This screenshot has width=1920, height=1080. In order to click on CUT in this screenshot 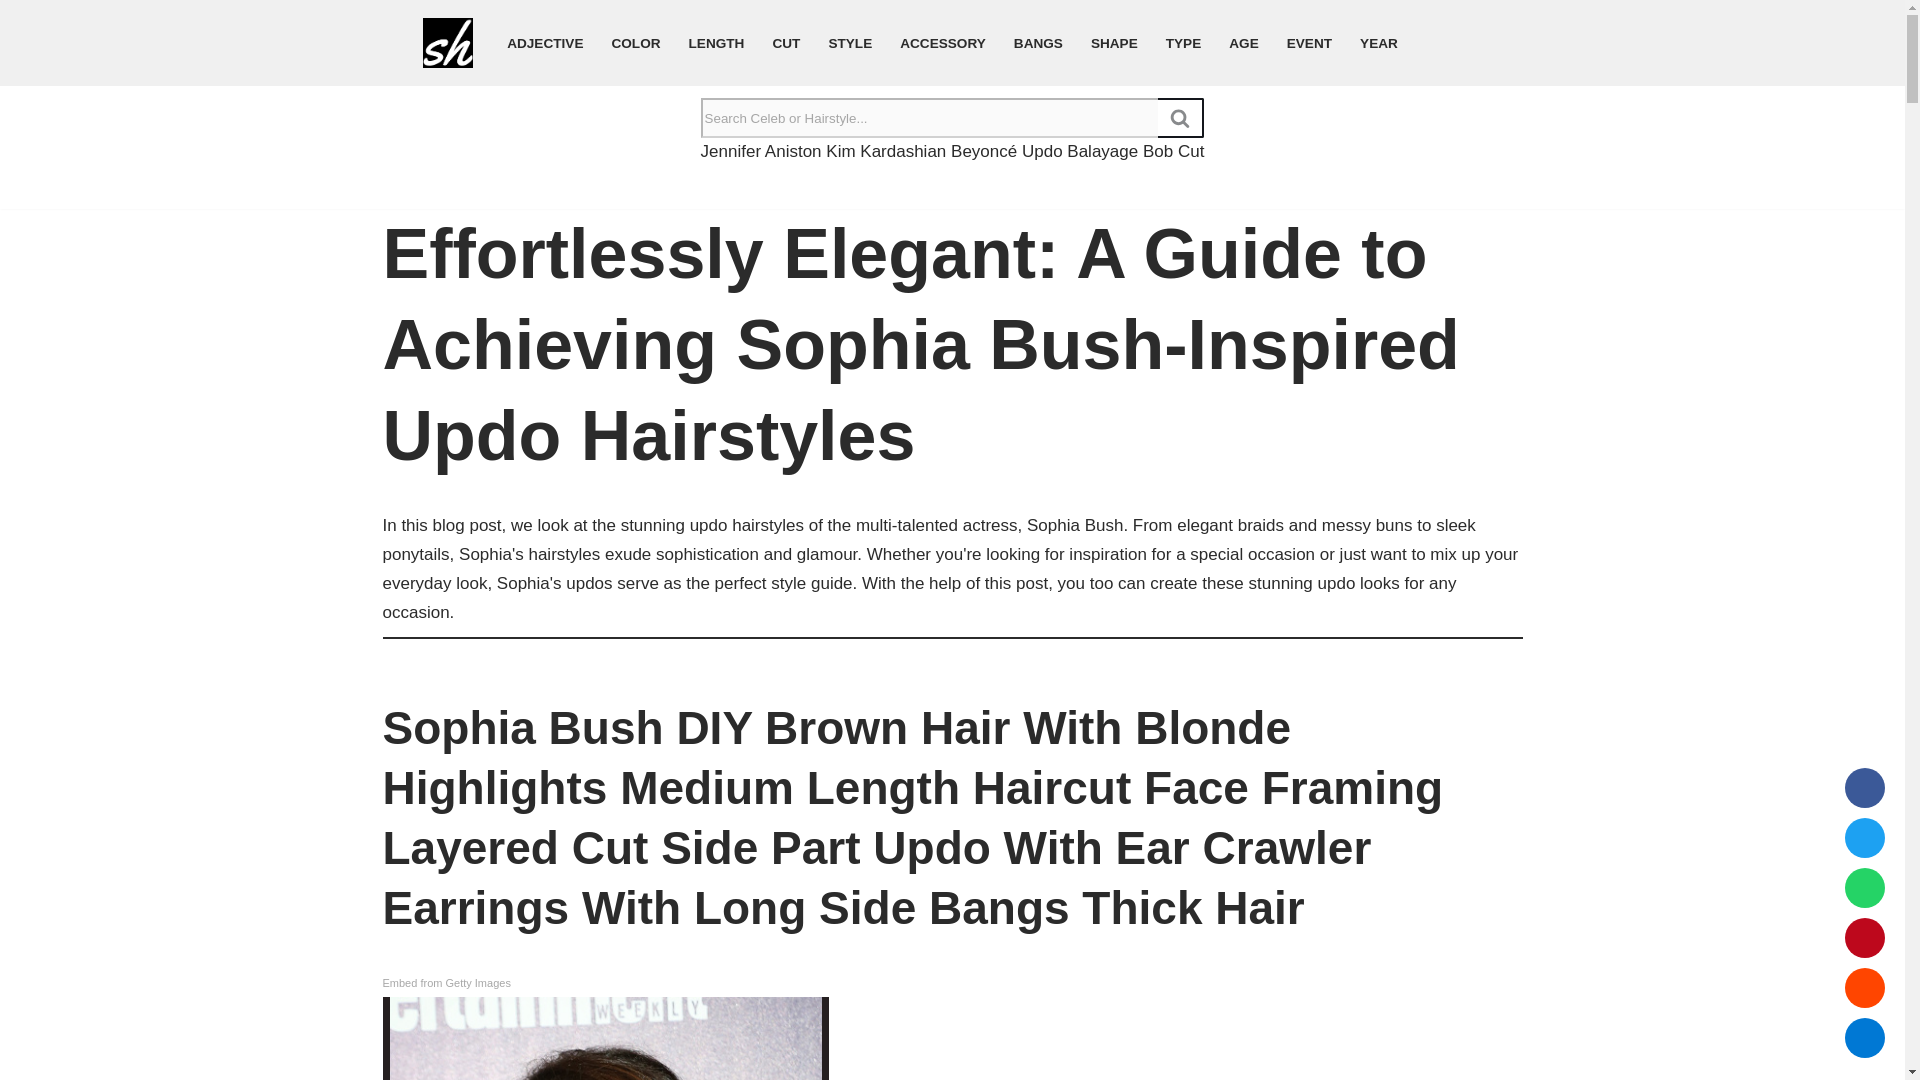, I will do `click(786, 42)`.